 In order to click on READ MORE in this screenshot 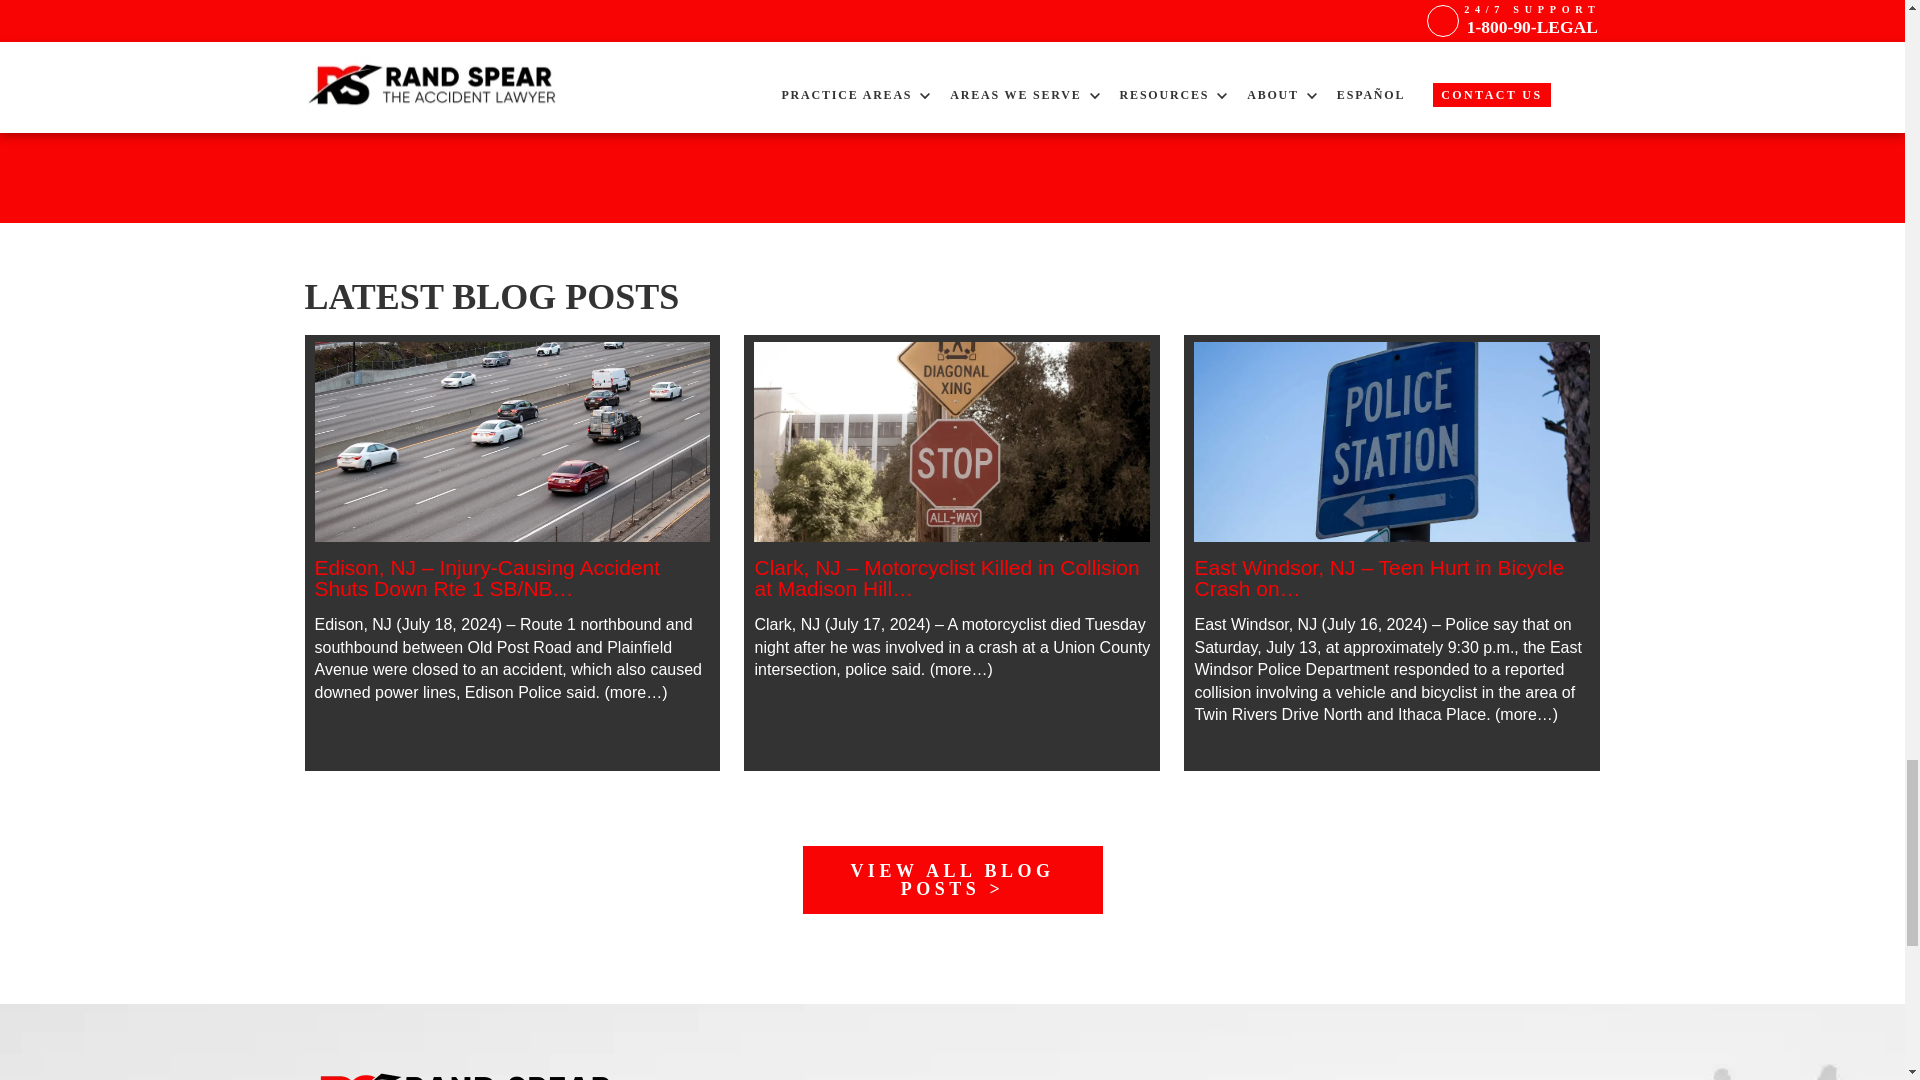, I will do `click(512, 578)`.